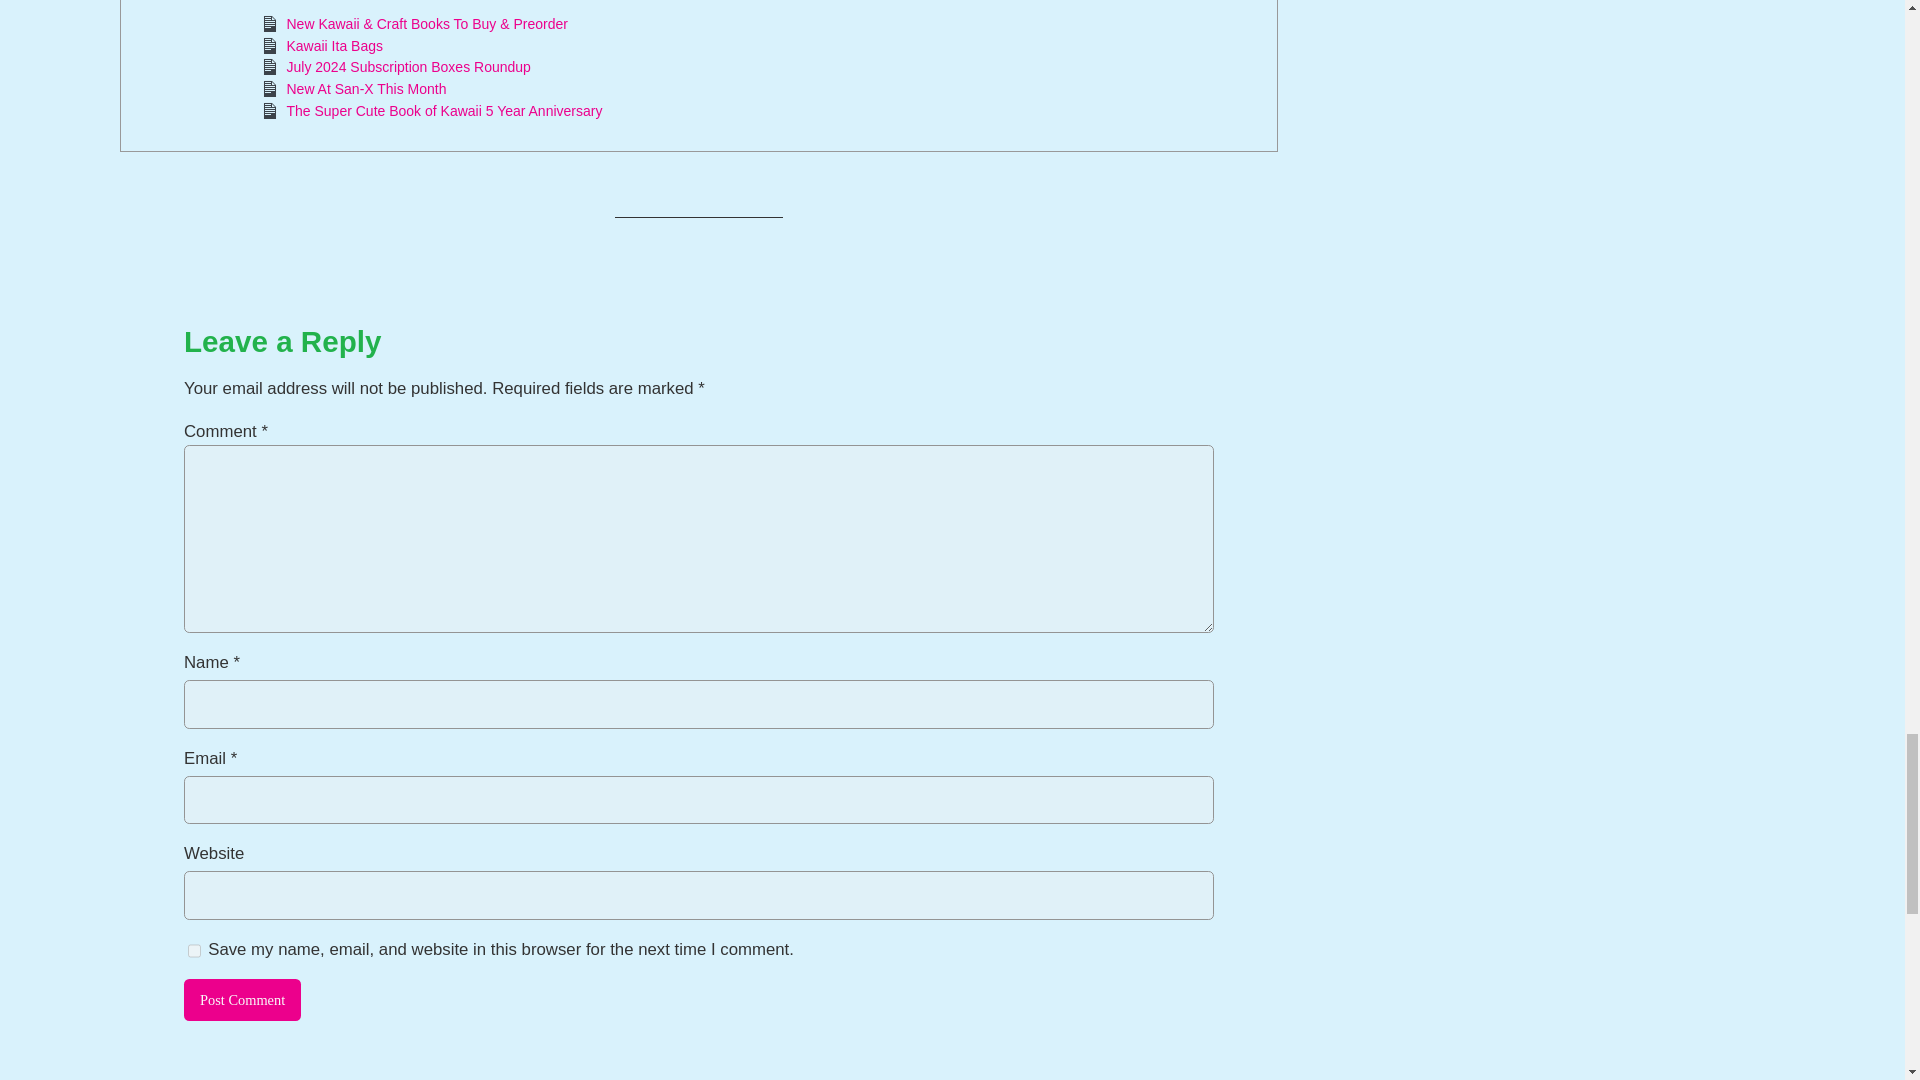 The image size is (1920, 1080). What do you see at coordinates (366, 89) in the screenshot?
I see `New At San-X This Month` at bounding box center [366, 89].